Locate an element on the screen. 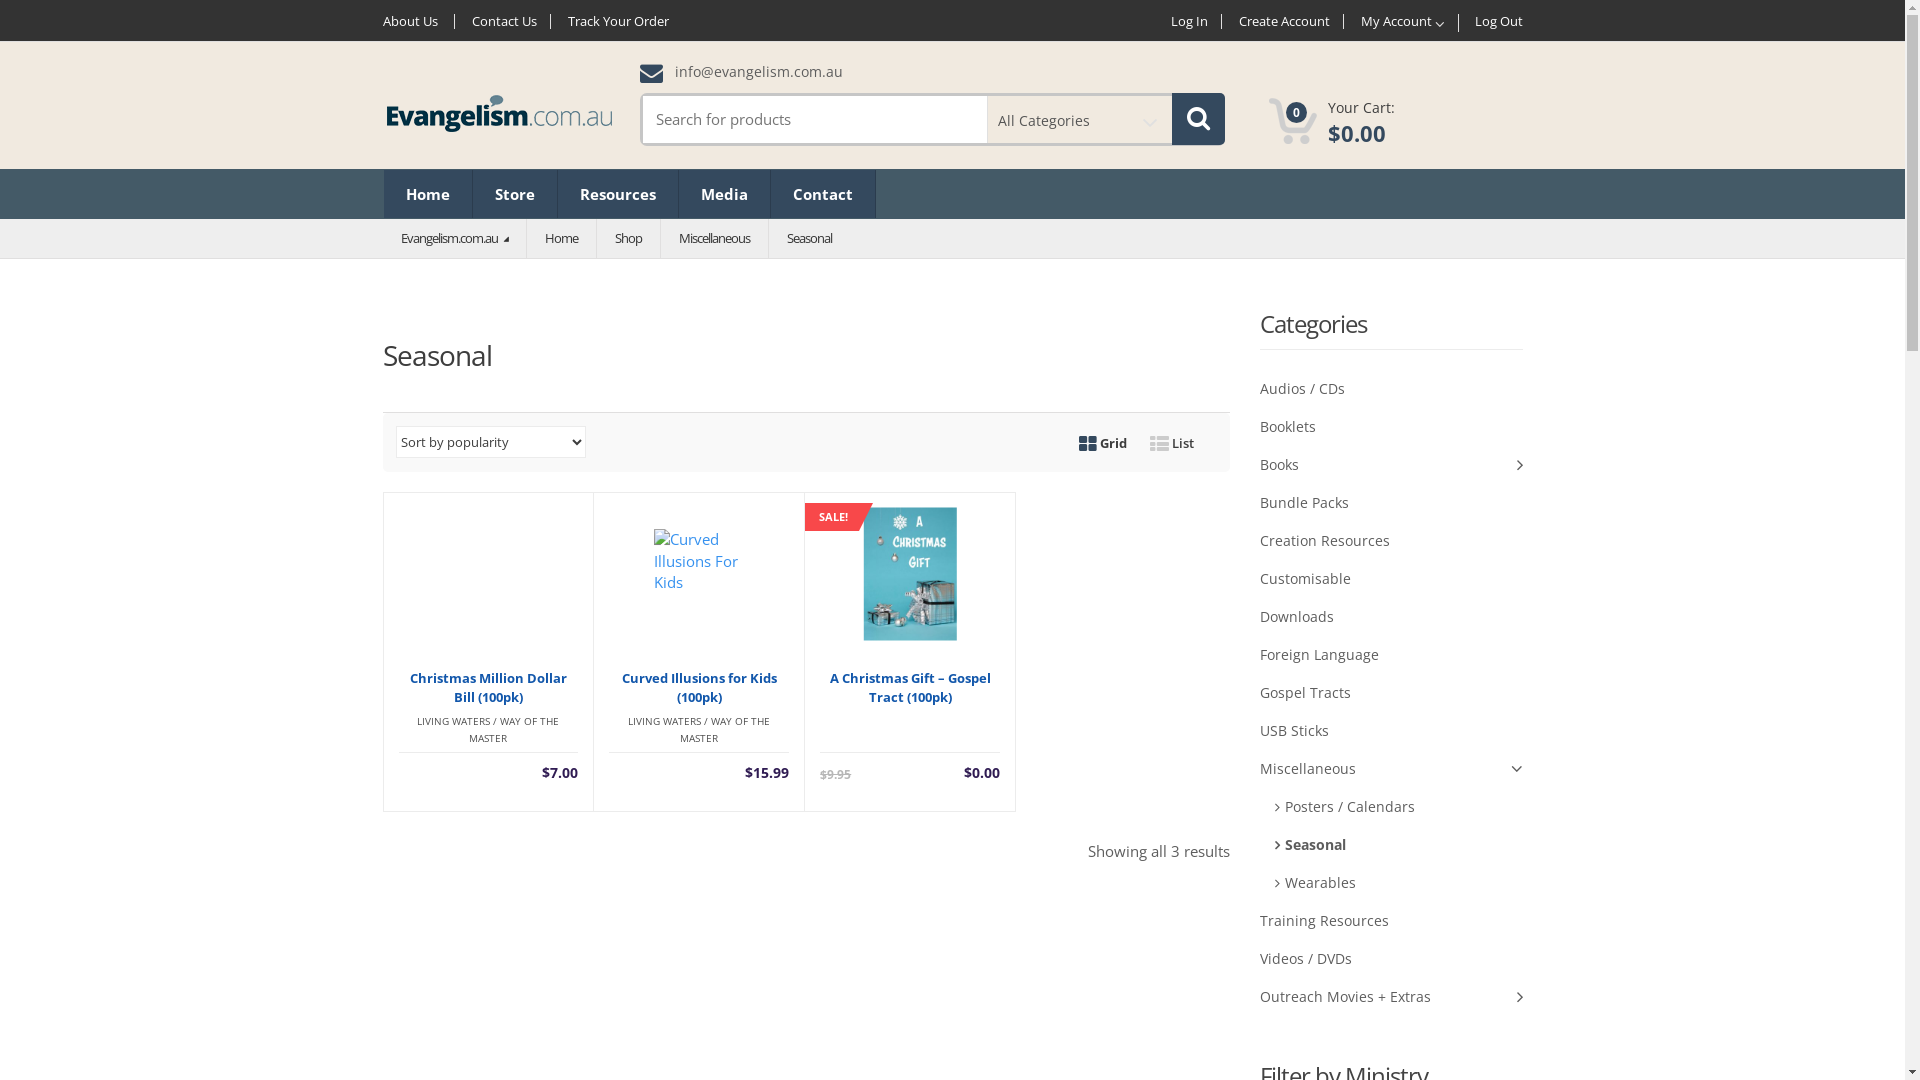 This screenshot has height=1080, width=1920. Gospel Tracts is located at coordinates (1392, 693).